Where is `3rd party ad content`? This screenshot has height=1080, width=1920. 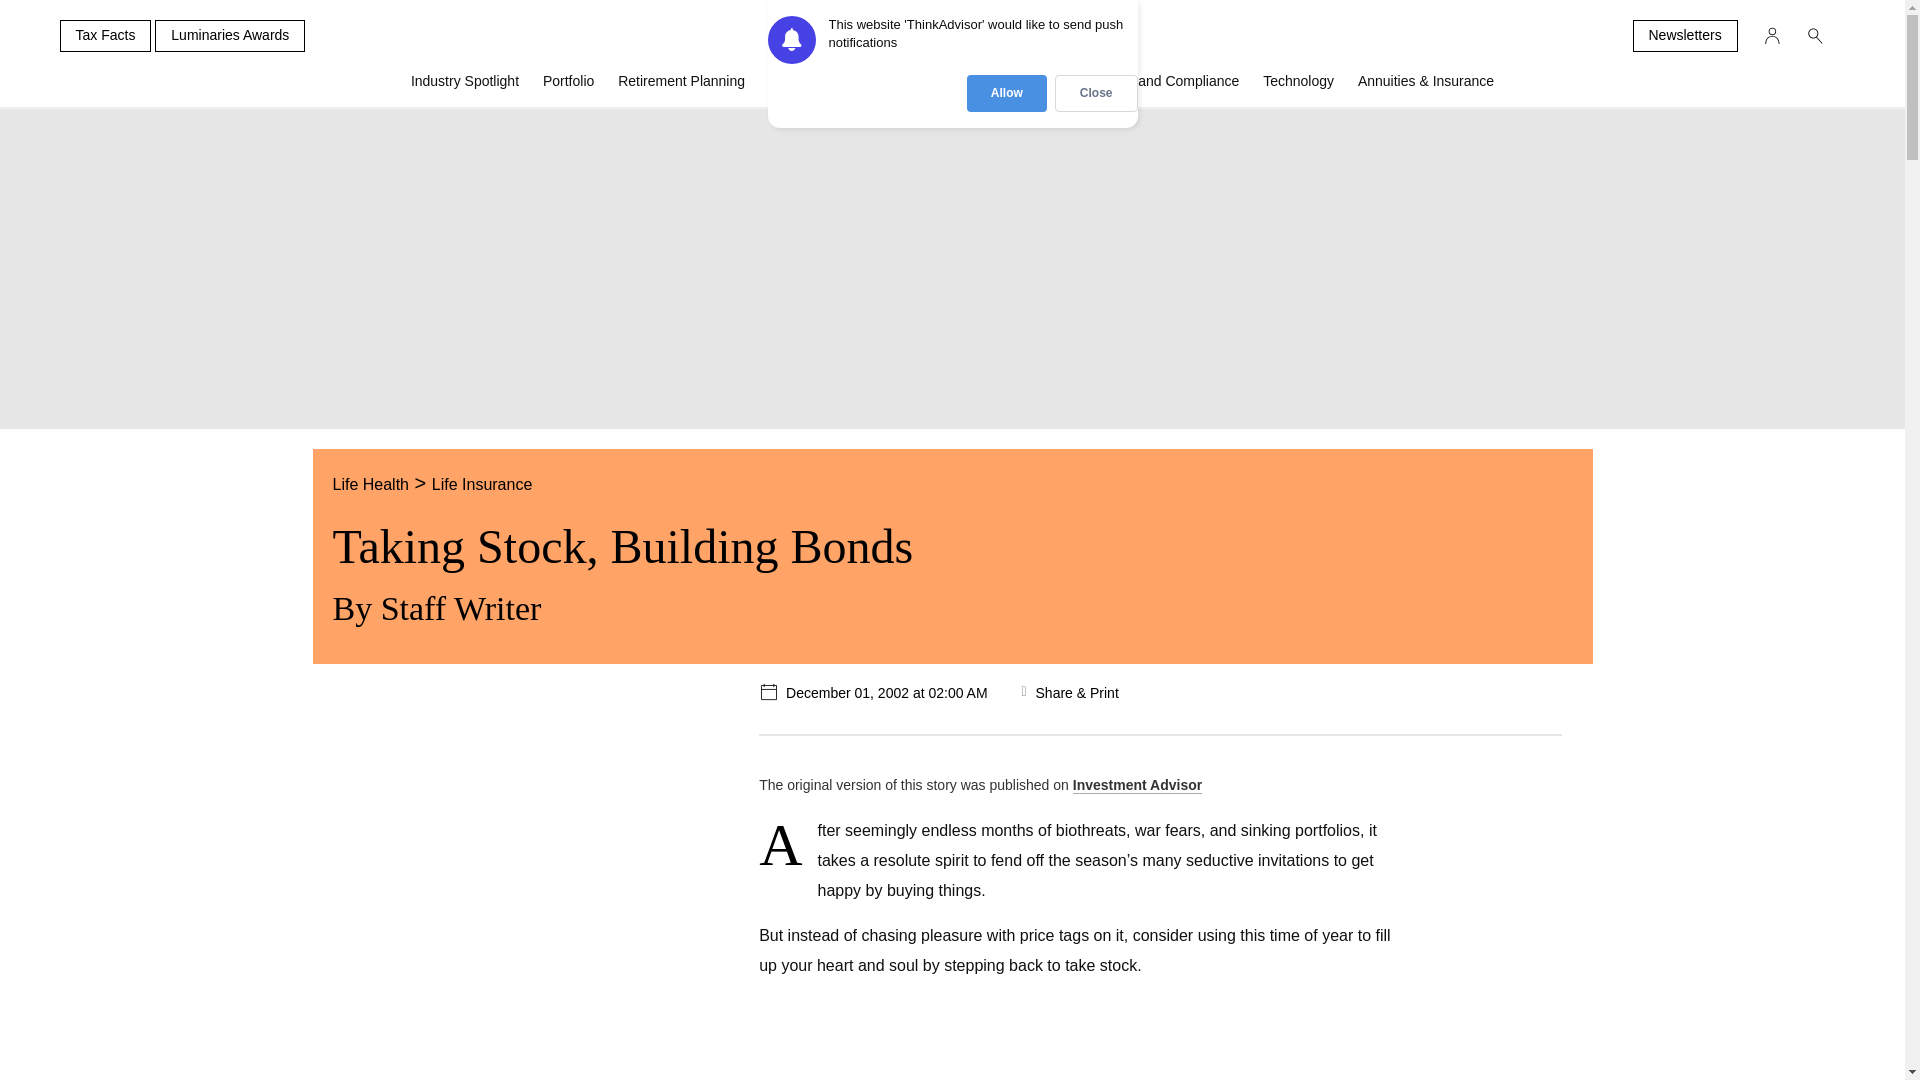 3rd party ad content is located at coordinates (1122, 1045).